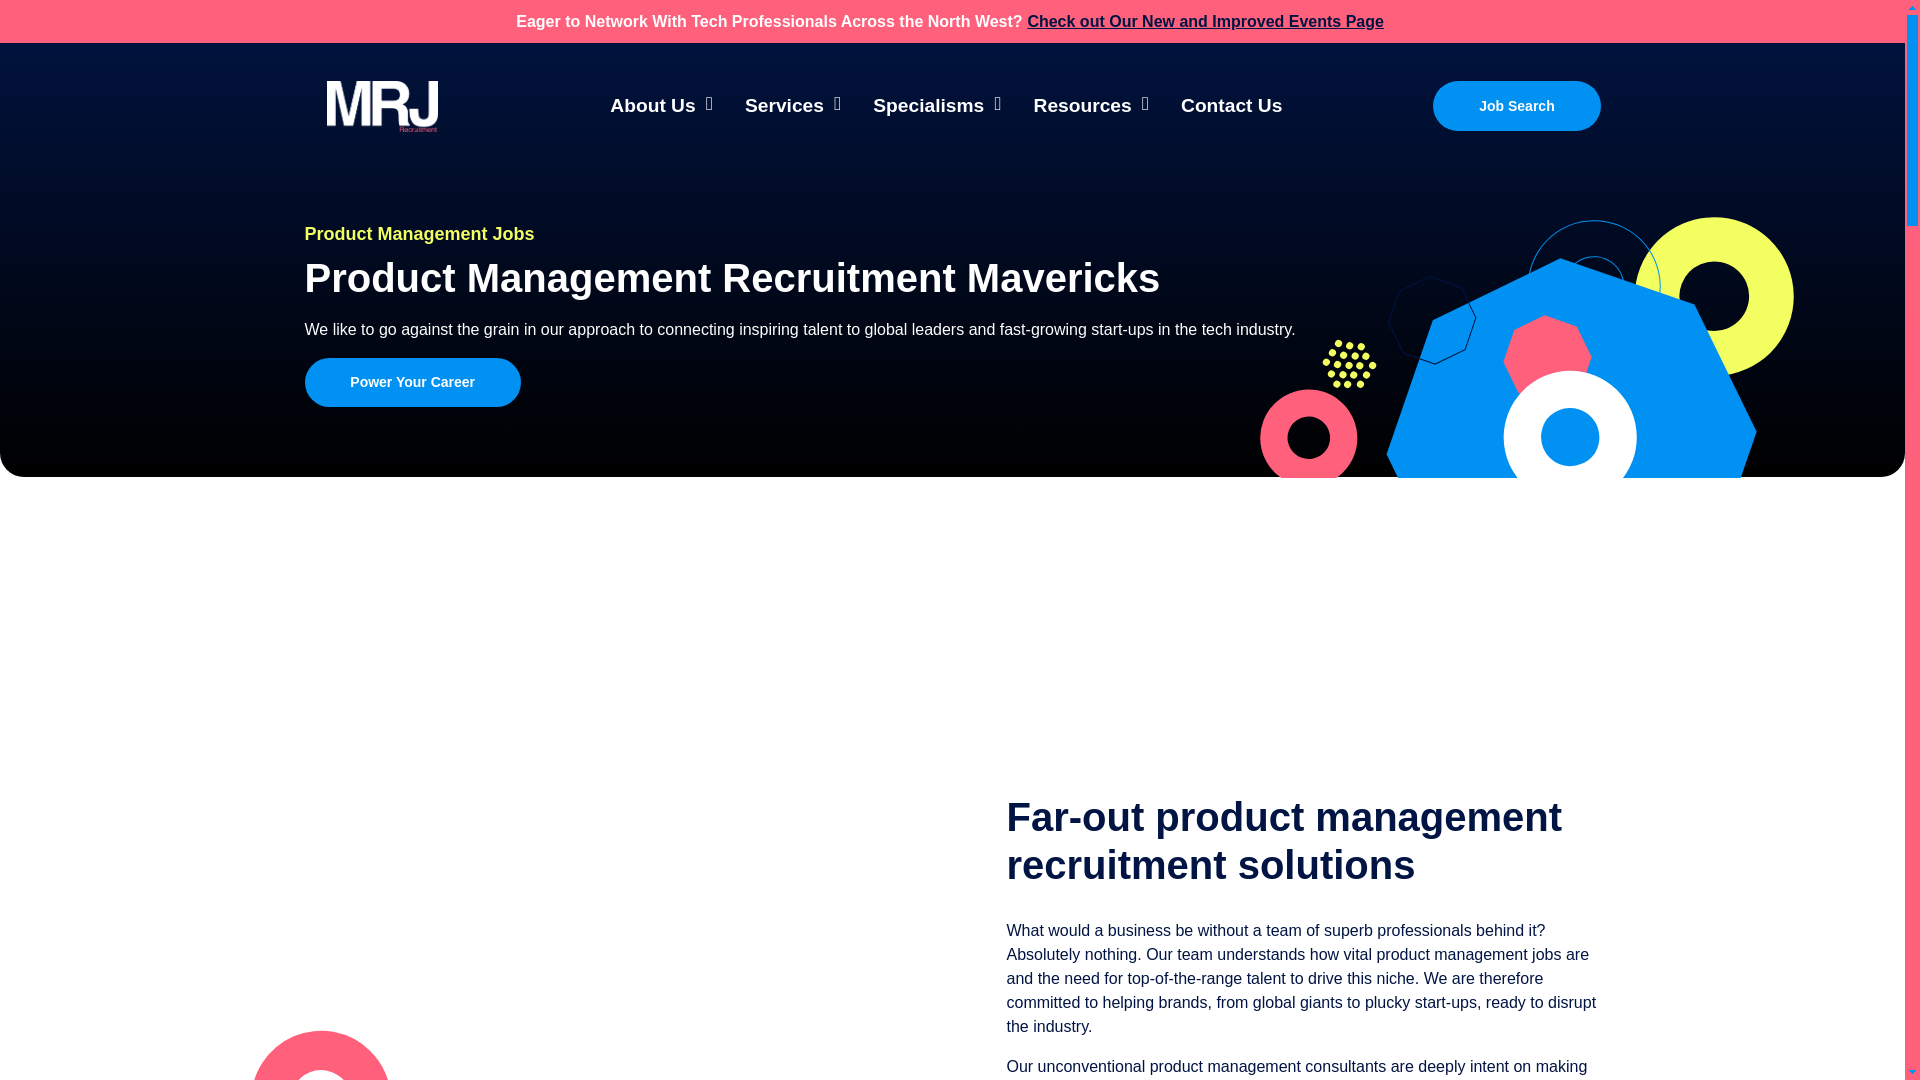  Describe the element at coordinates (1091, 106) in the screenshot. I see `Resources` at that location.